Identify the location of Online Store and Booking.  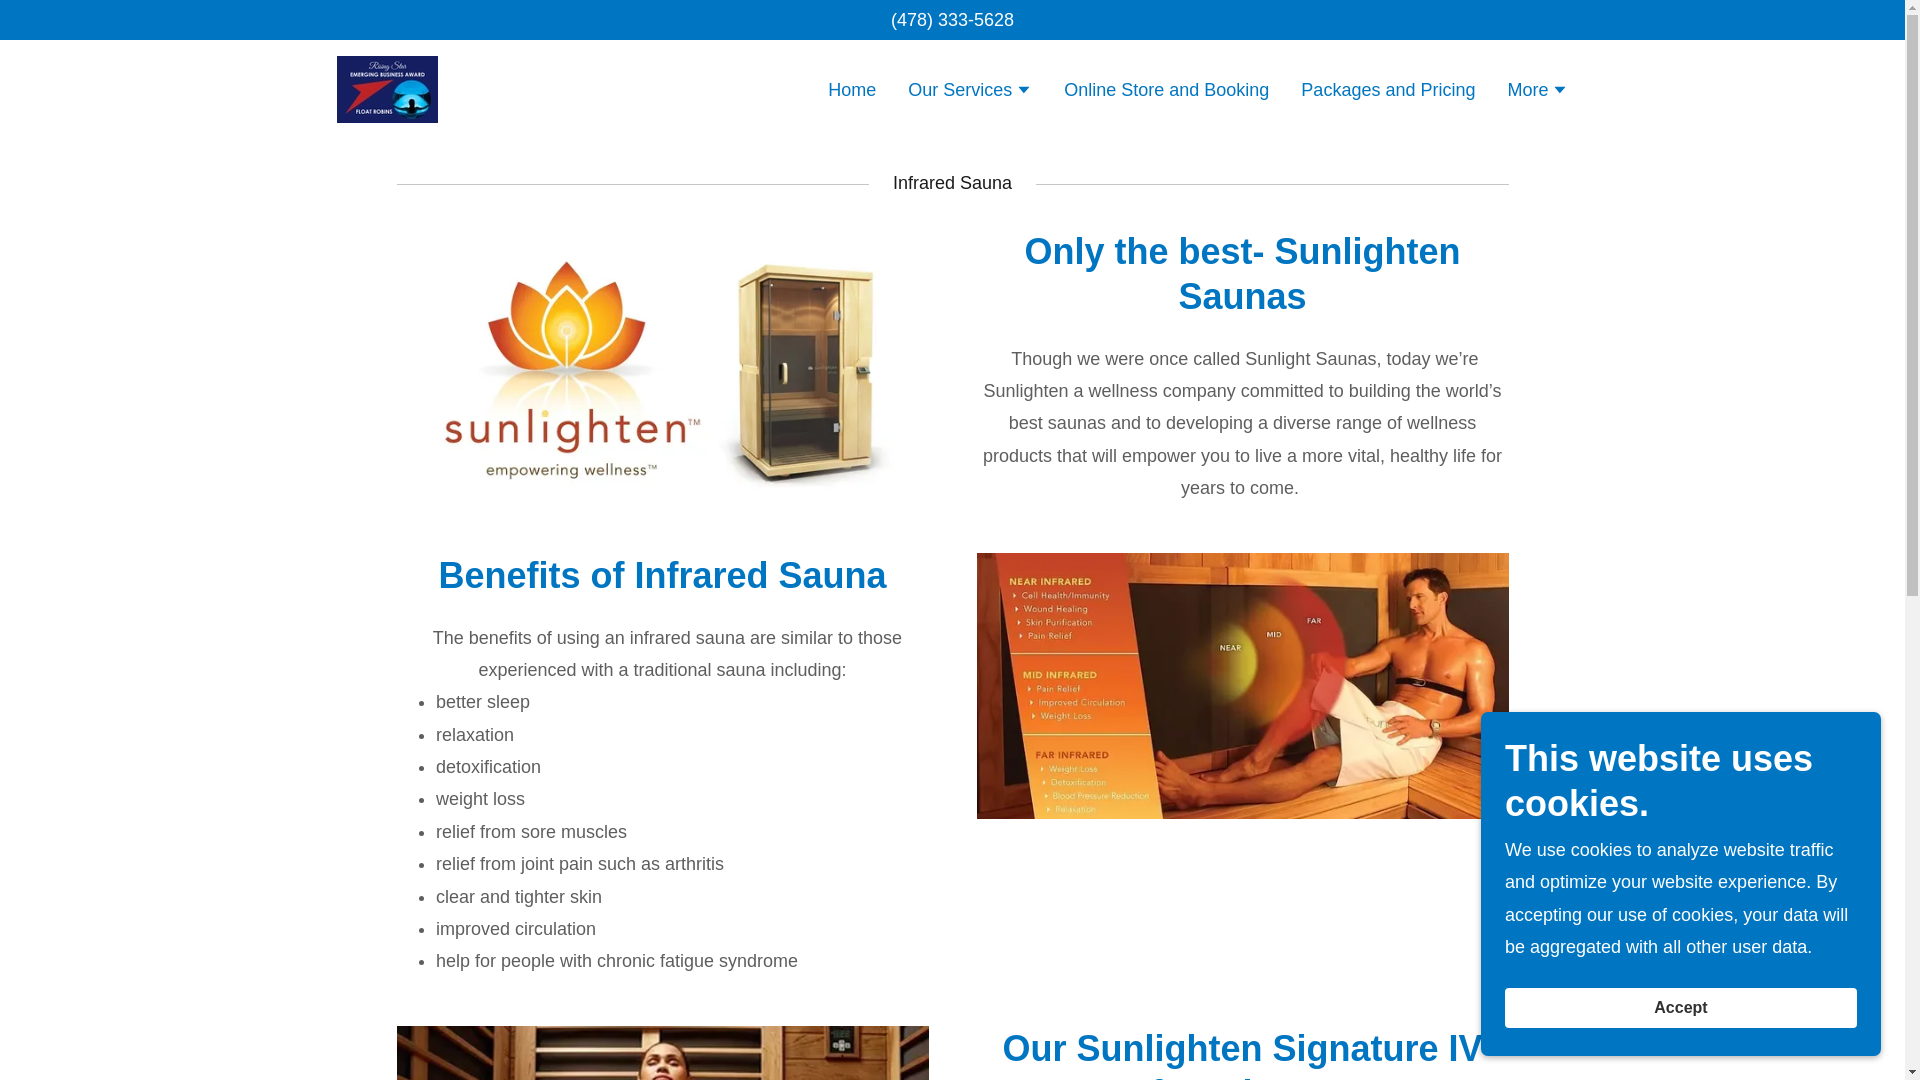
(1166, 88).